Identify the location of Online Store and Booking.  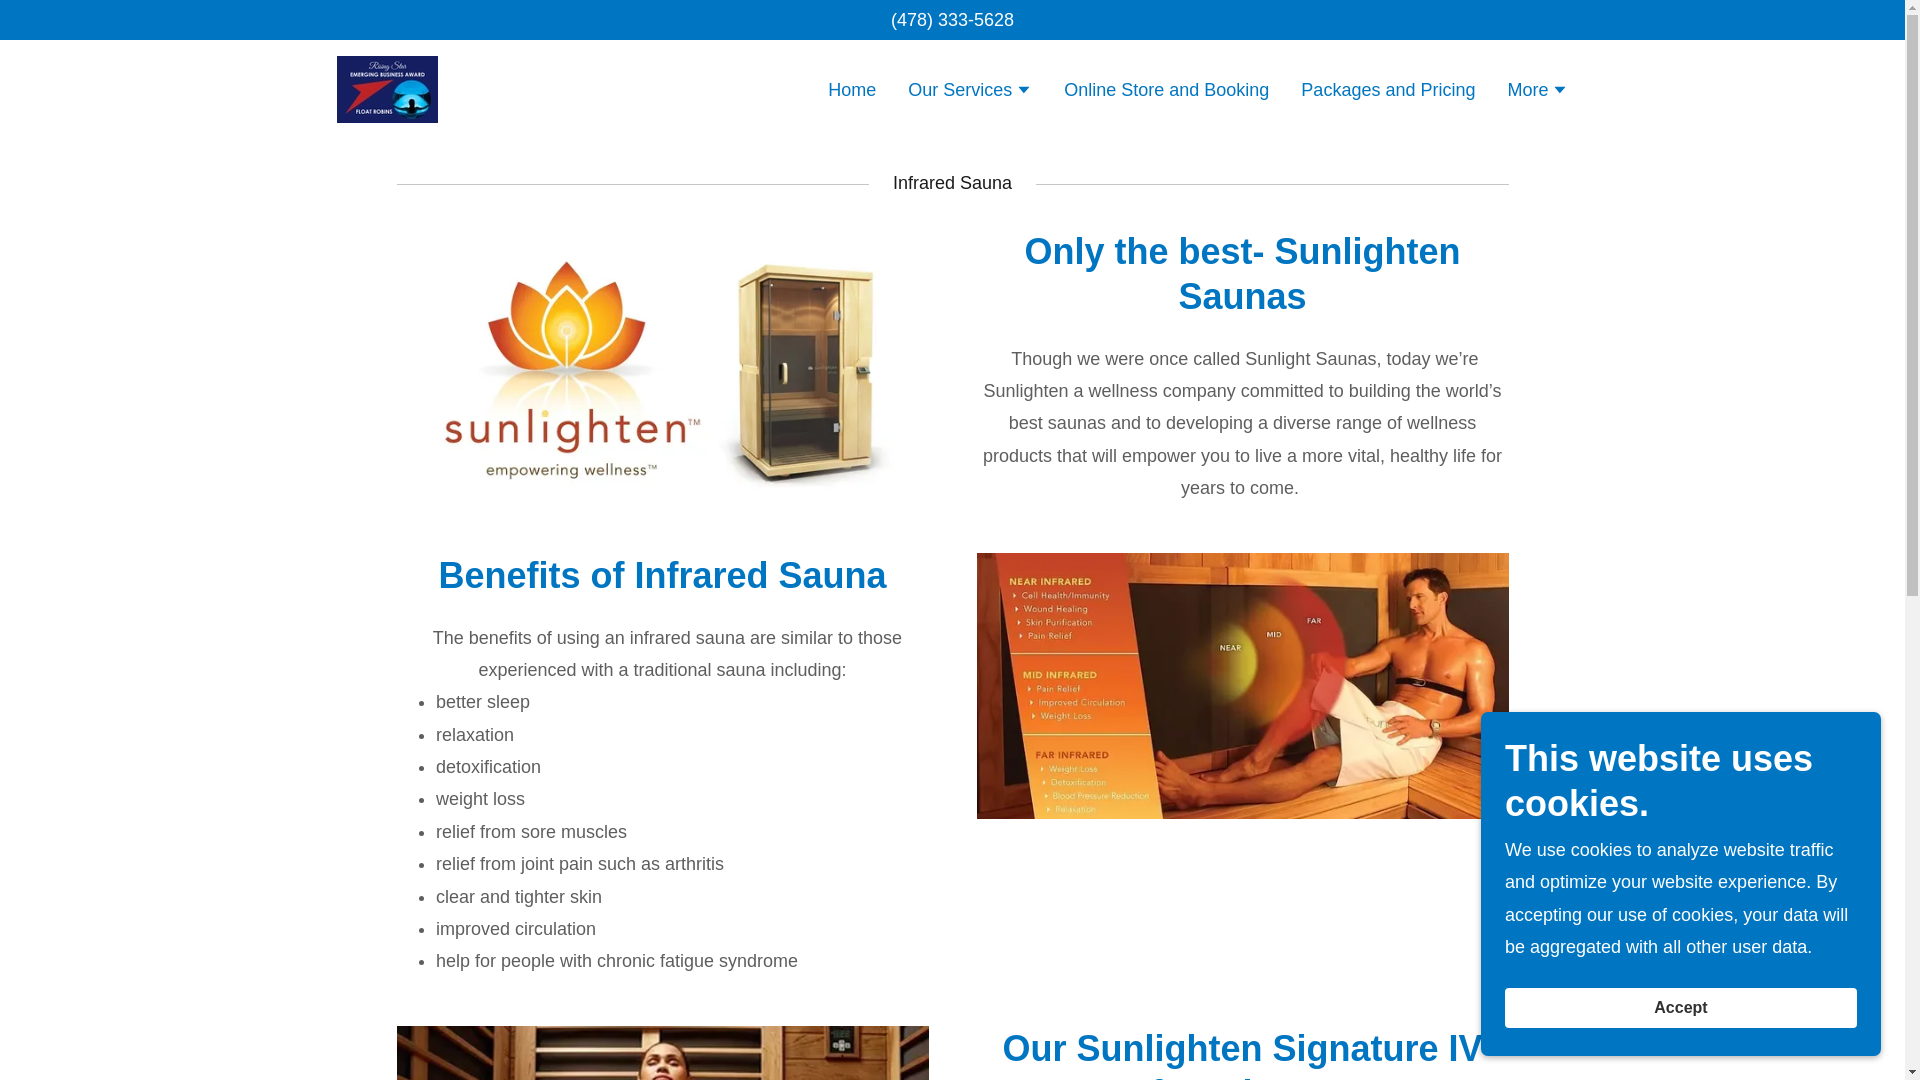
(1166, 88).